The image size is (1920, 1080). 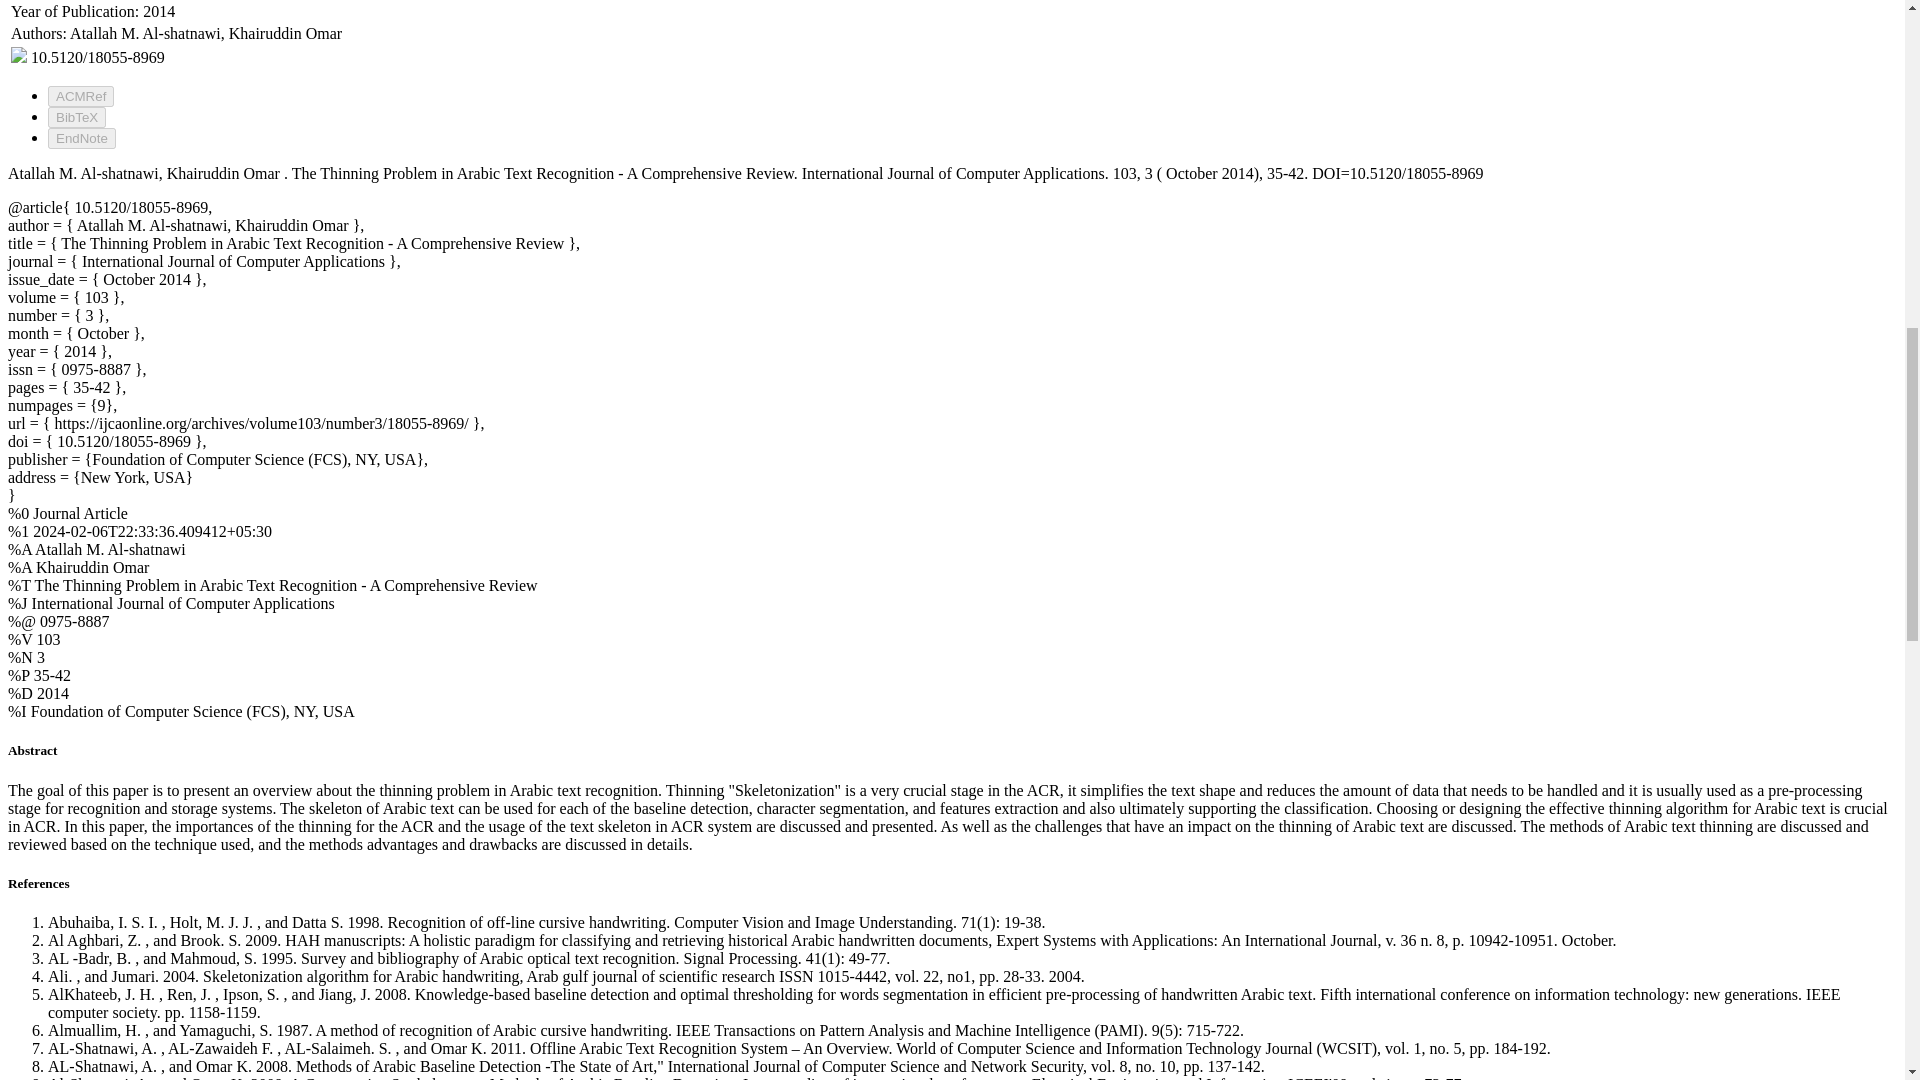 I want to click on BibTeX, so click(x=76, y=117).